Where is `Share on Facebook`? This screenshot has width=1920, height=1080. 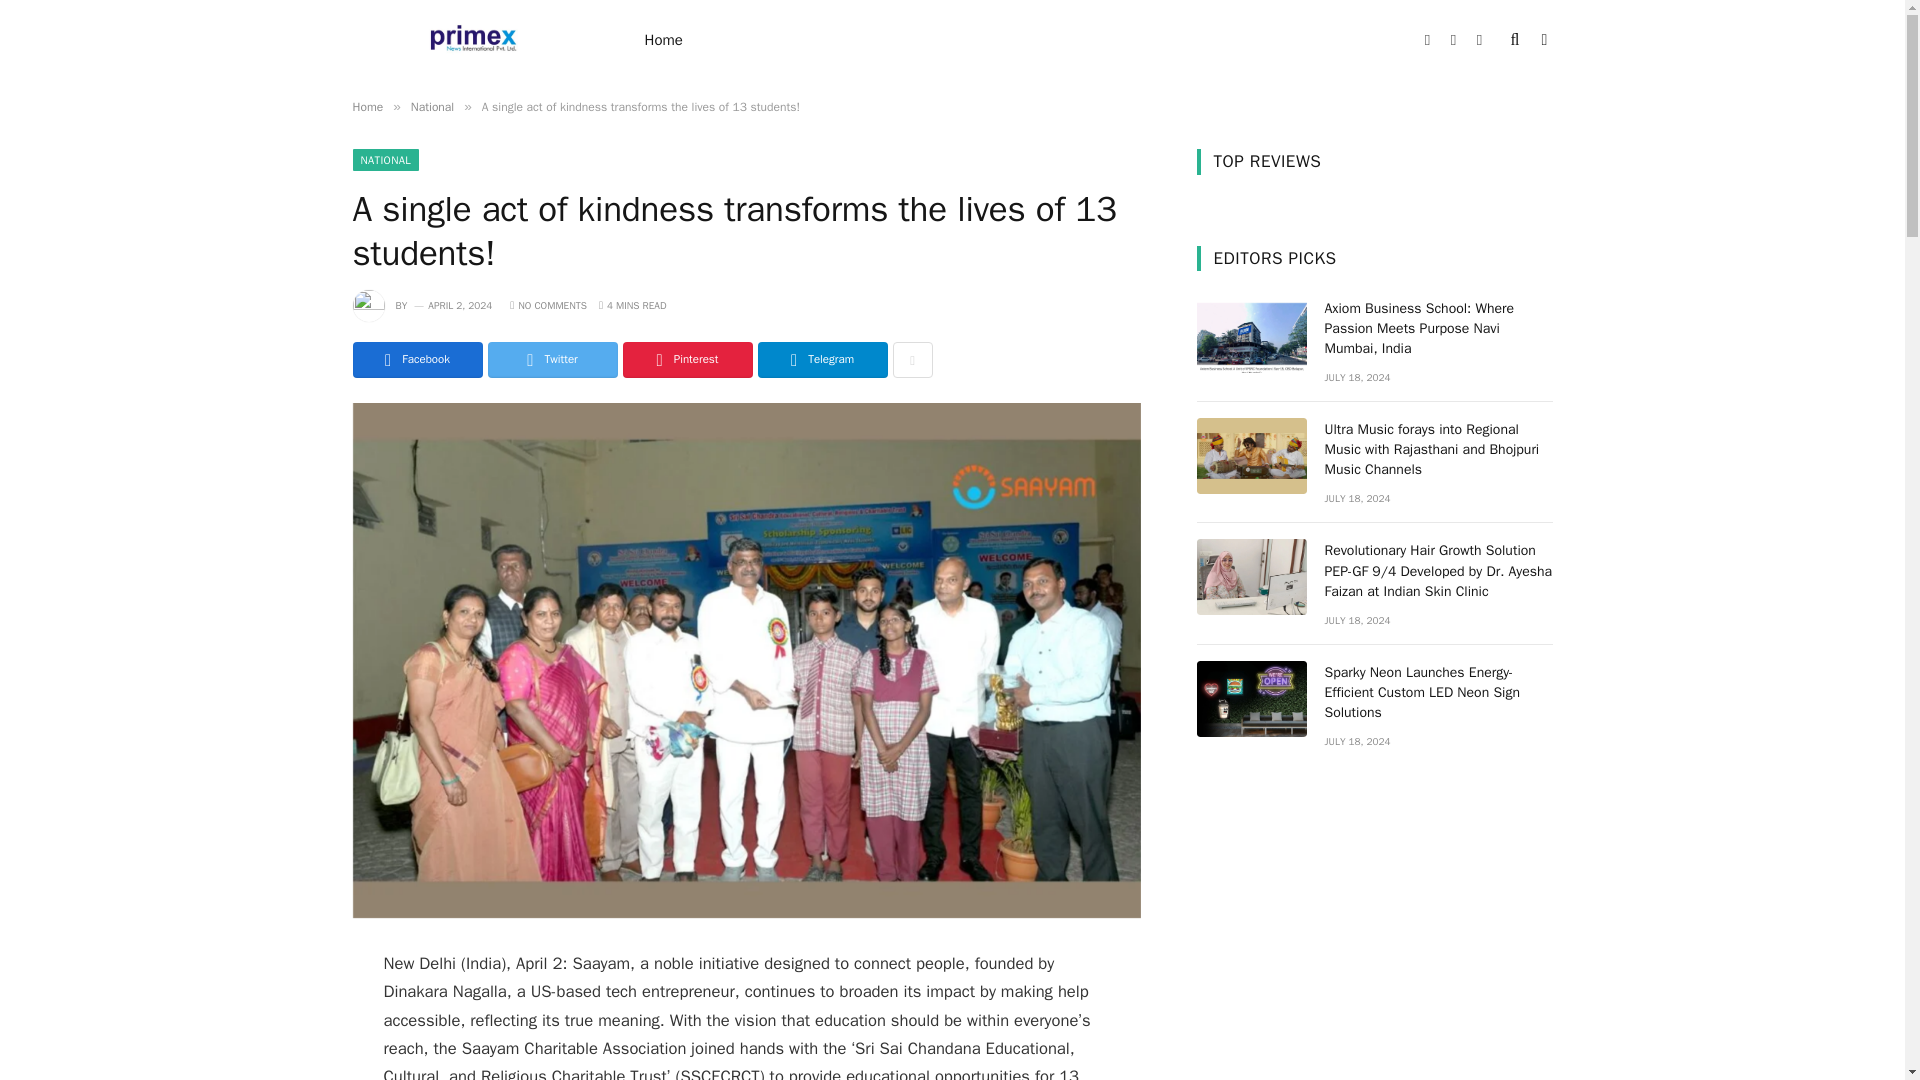
Share on Facebook is located at coordinates (416, 360).